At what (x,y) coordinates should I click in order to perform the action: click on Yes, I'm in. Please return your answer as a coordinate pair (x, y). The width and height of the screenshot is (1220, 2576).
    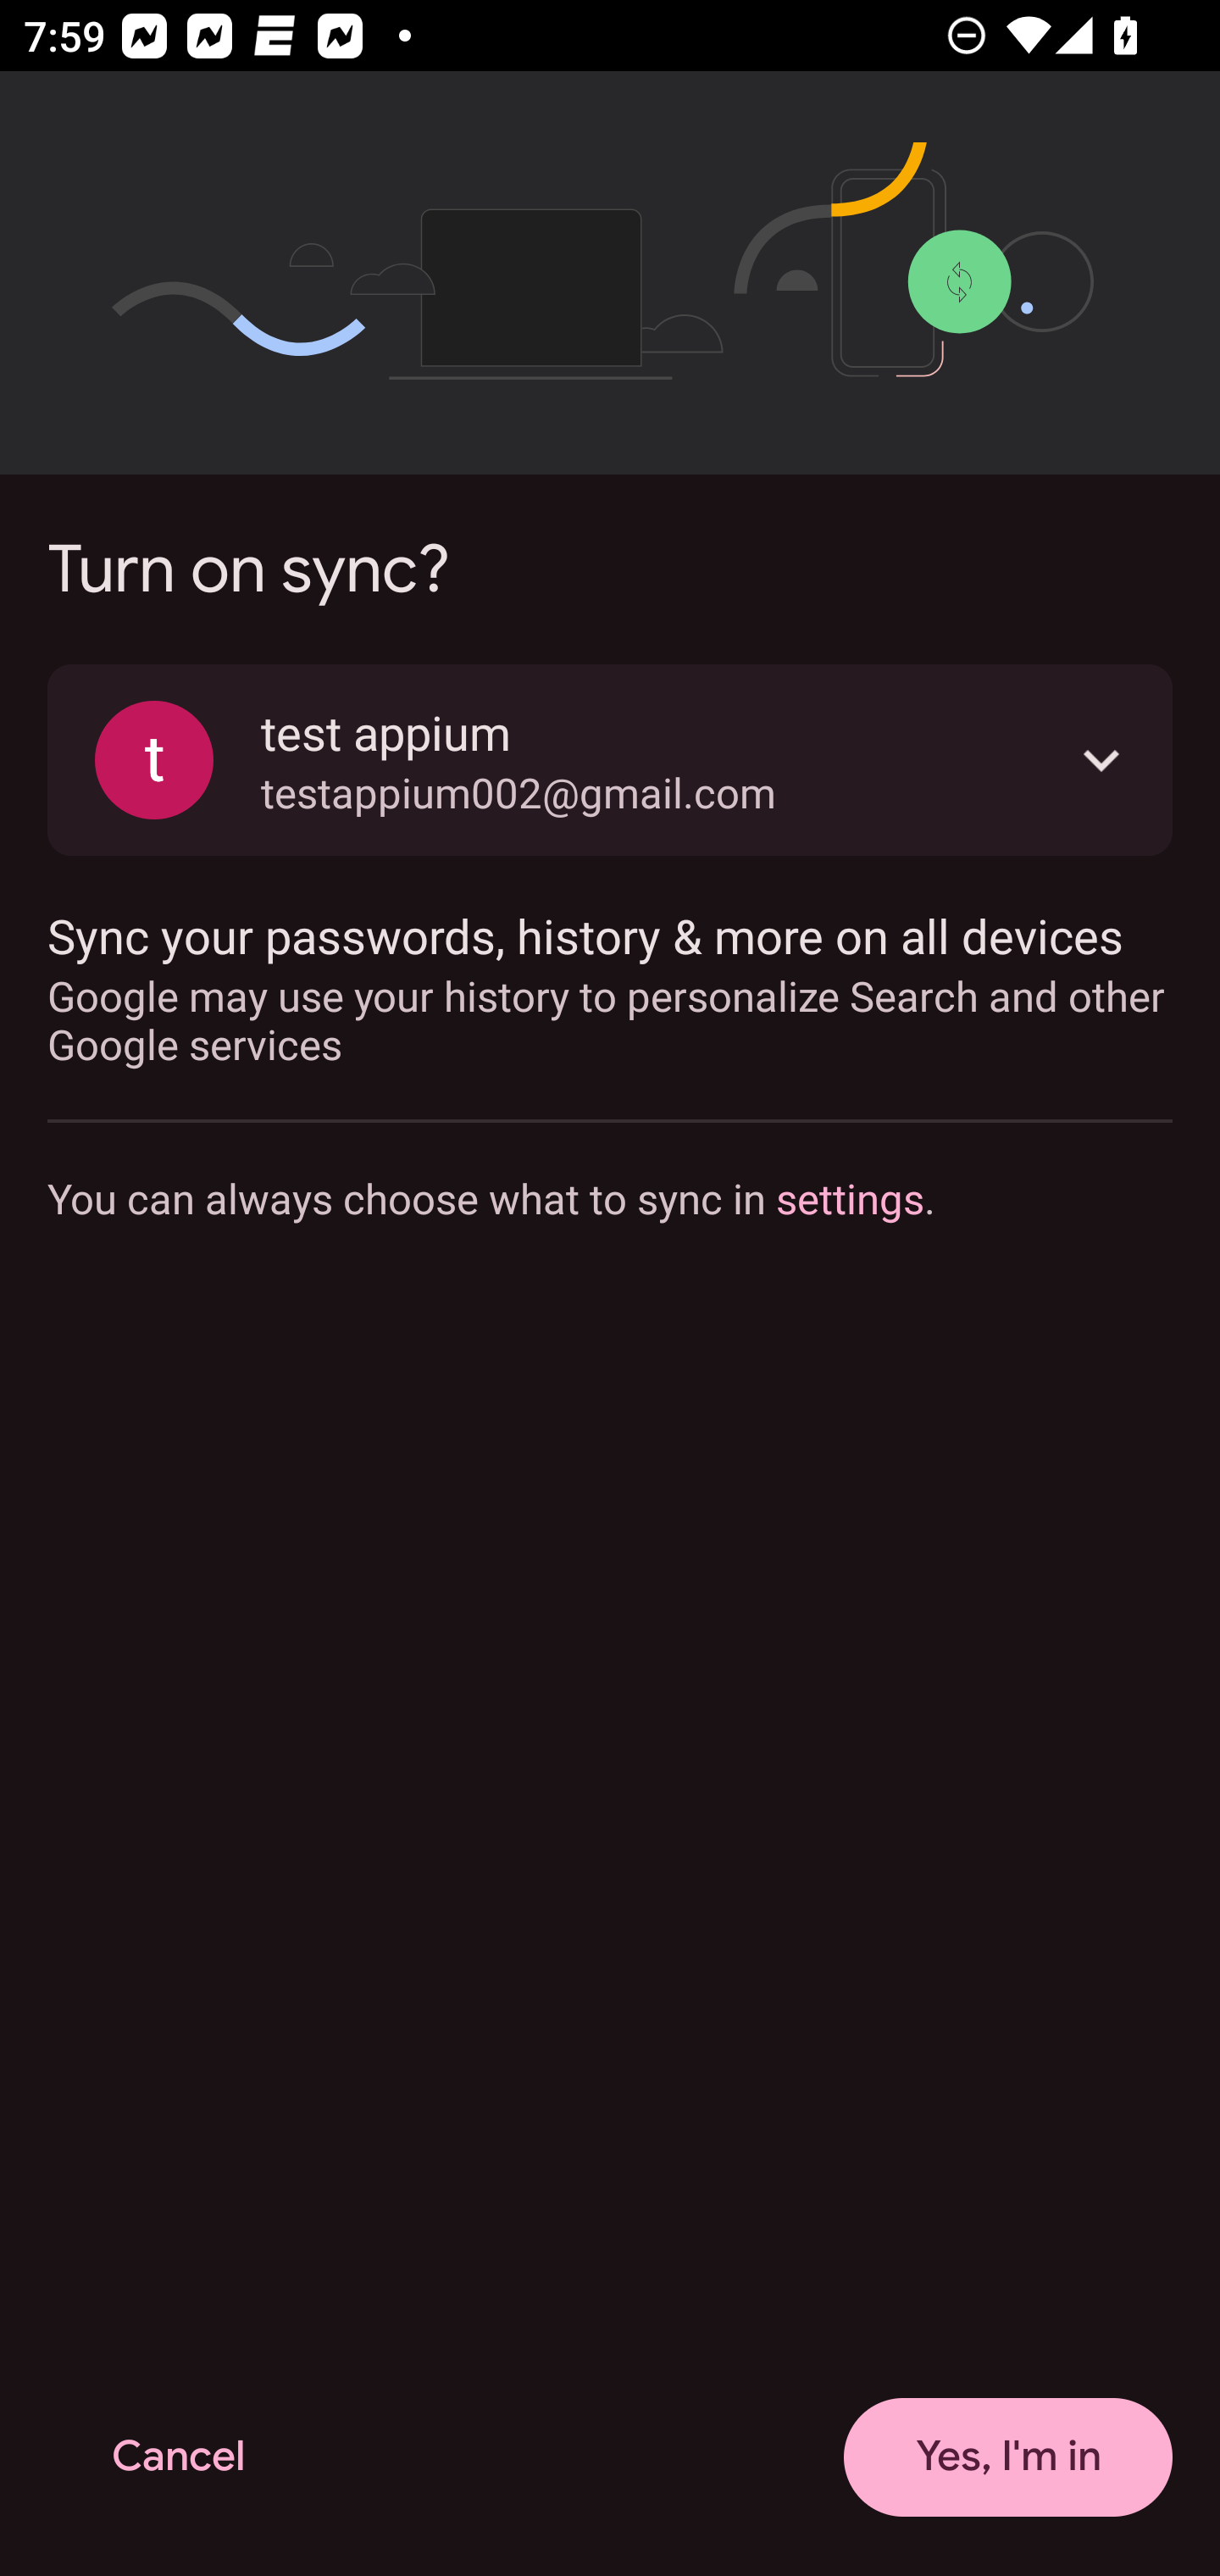
    Looking at the image, I should click on (1008, 2457).